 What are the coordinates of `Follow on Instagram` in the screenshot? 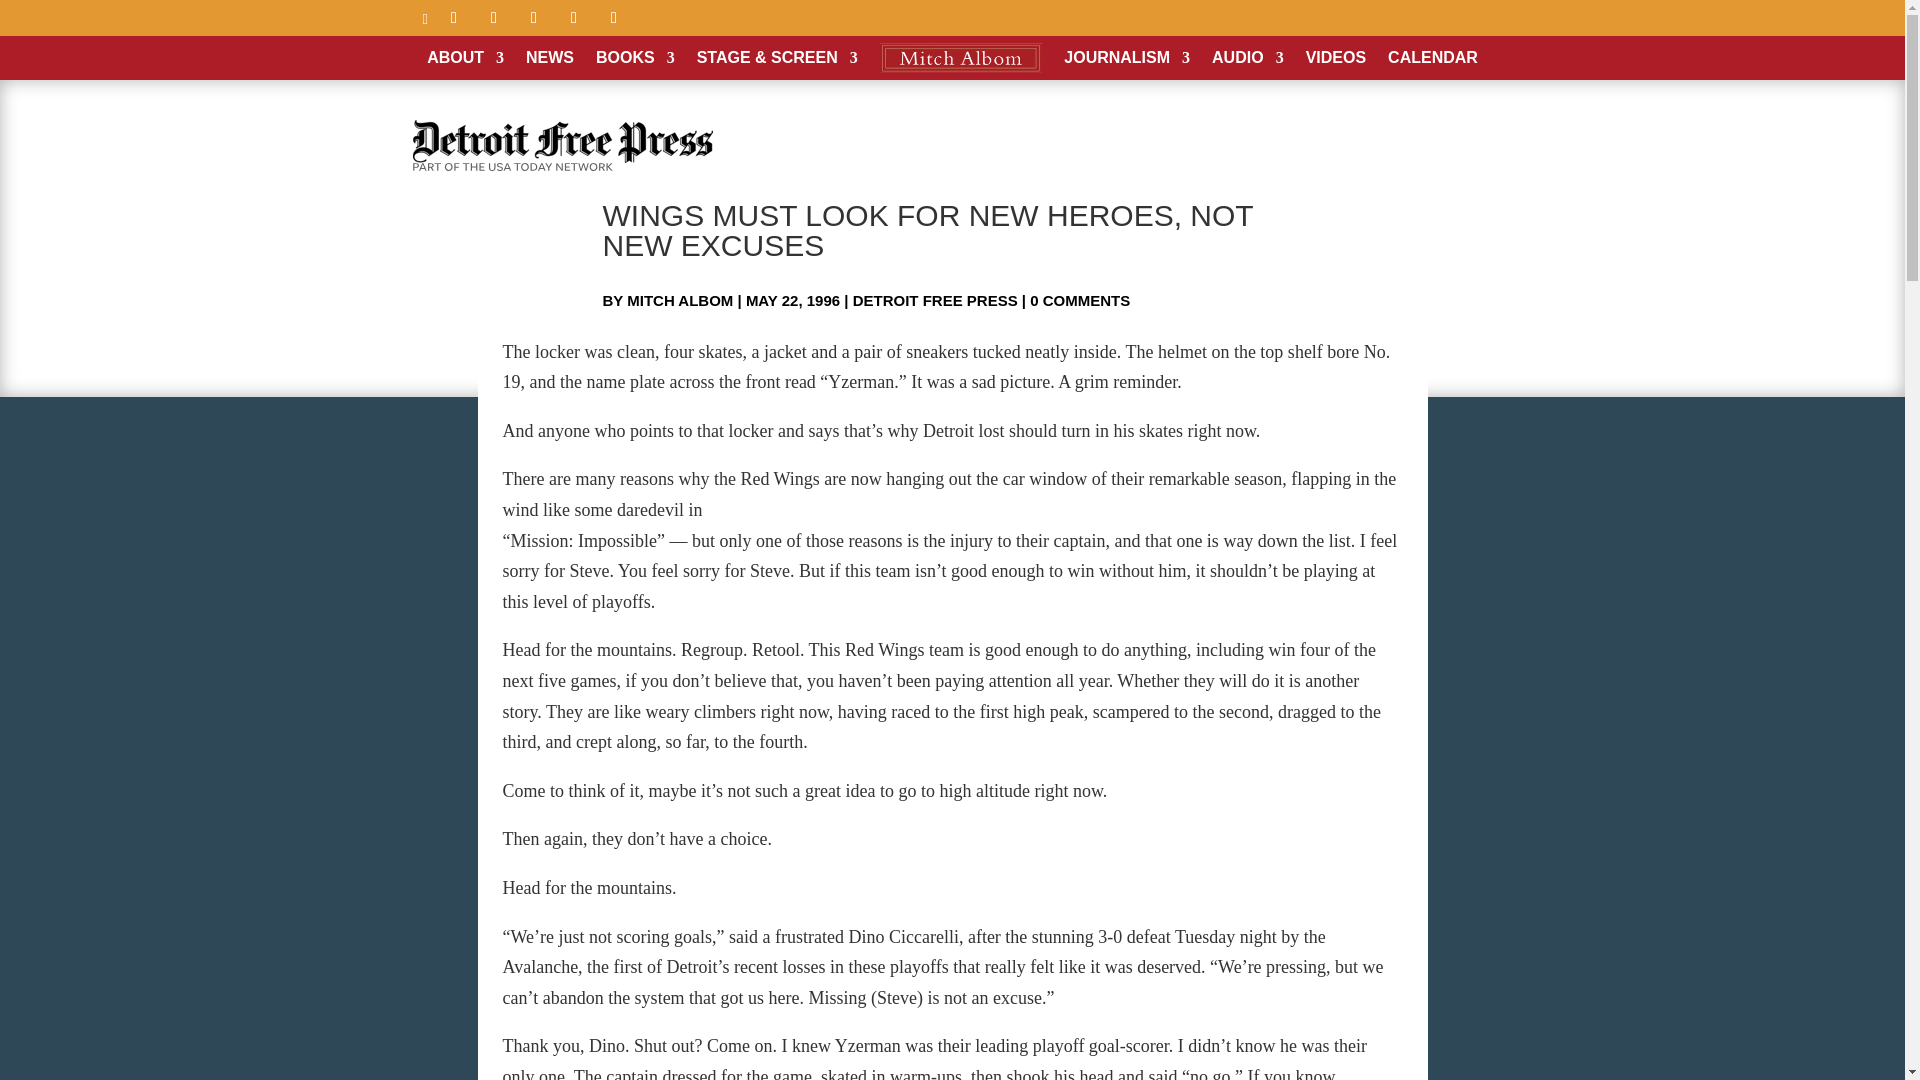 It's located at (534, 18).